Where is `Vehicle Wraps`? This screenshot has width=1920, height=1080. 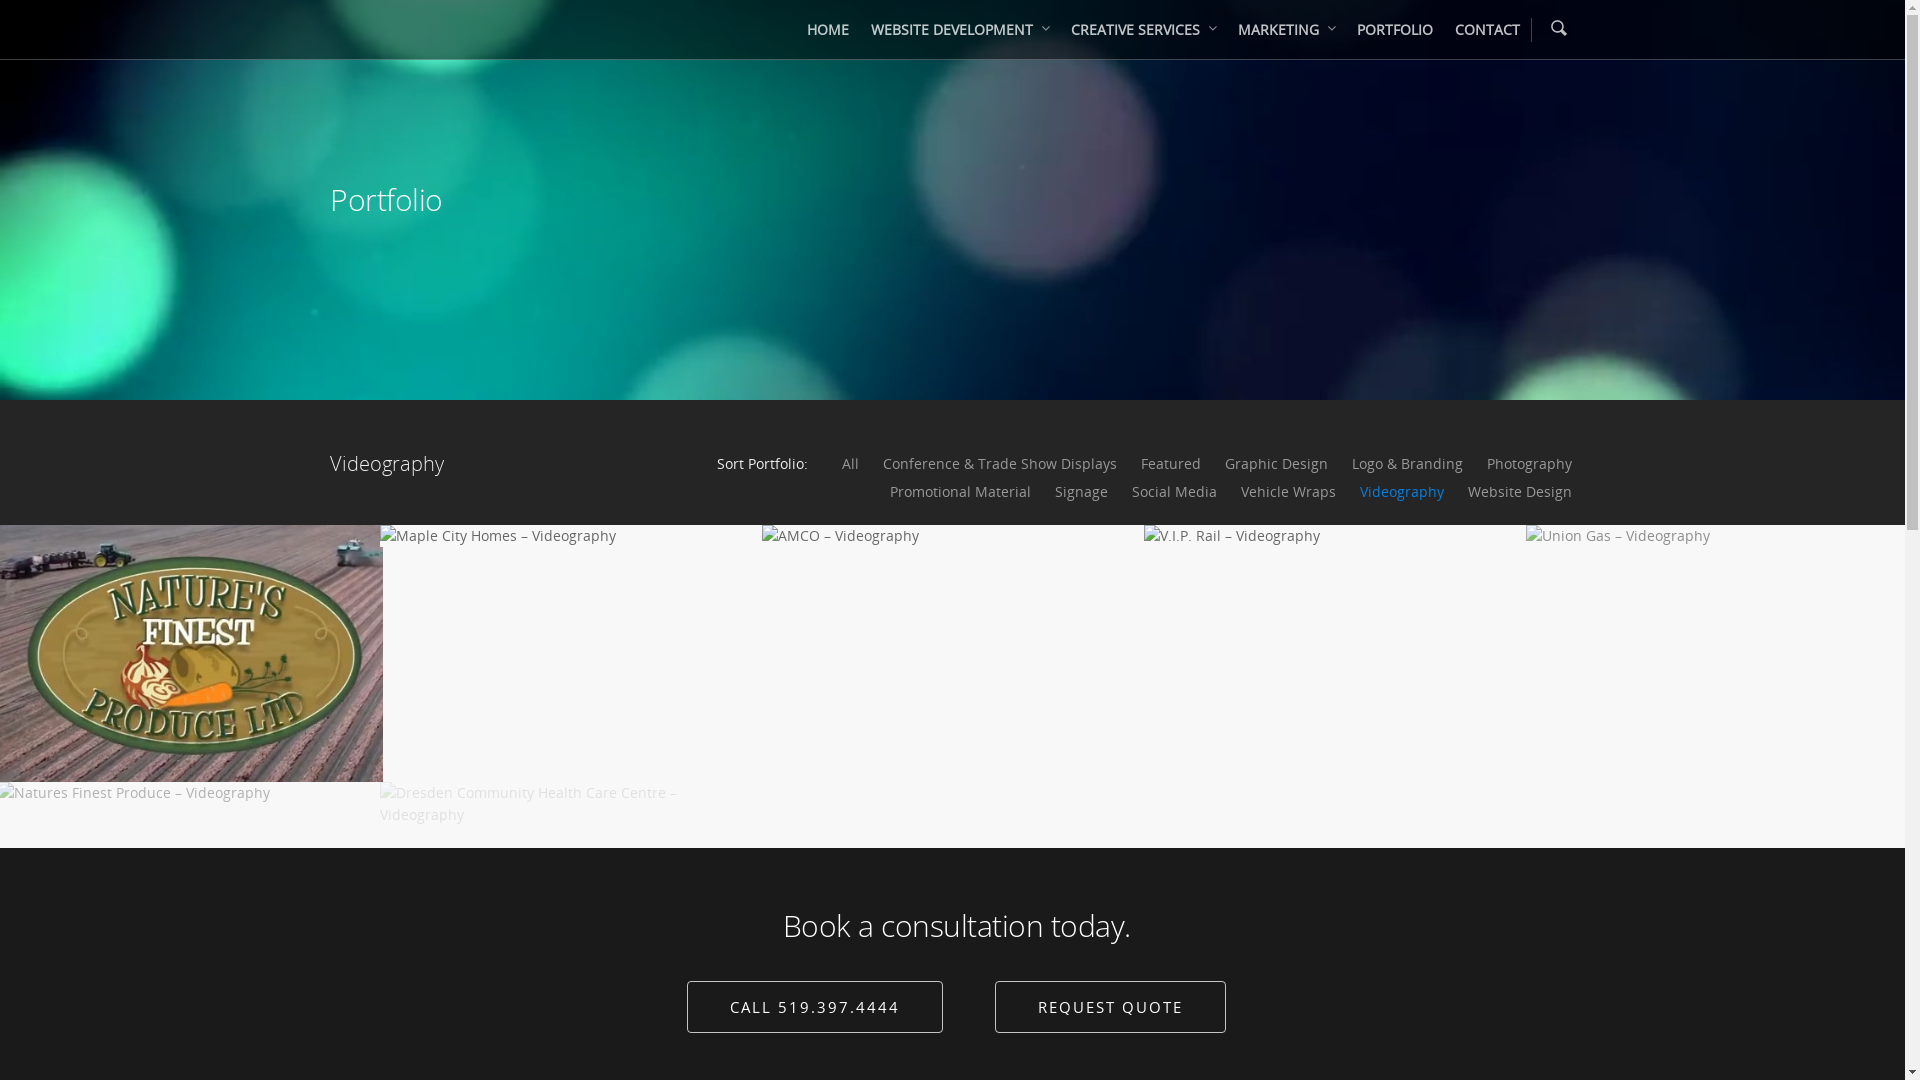
Vehicle Wraps is located at coordinates (1288, 492).